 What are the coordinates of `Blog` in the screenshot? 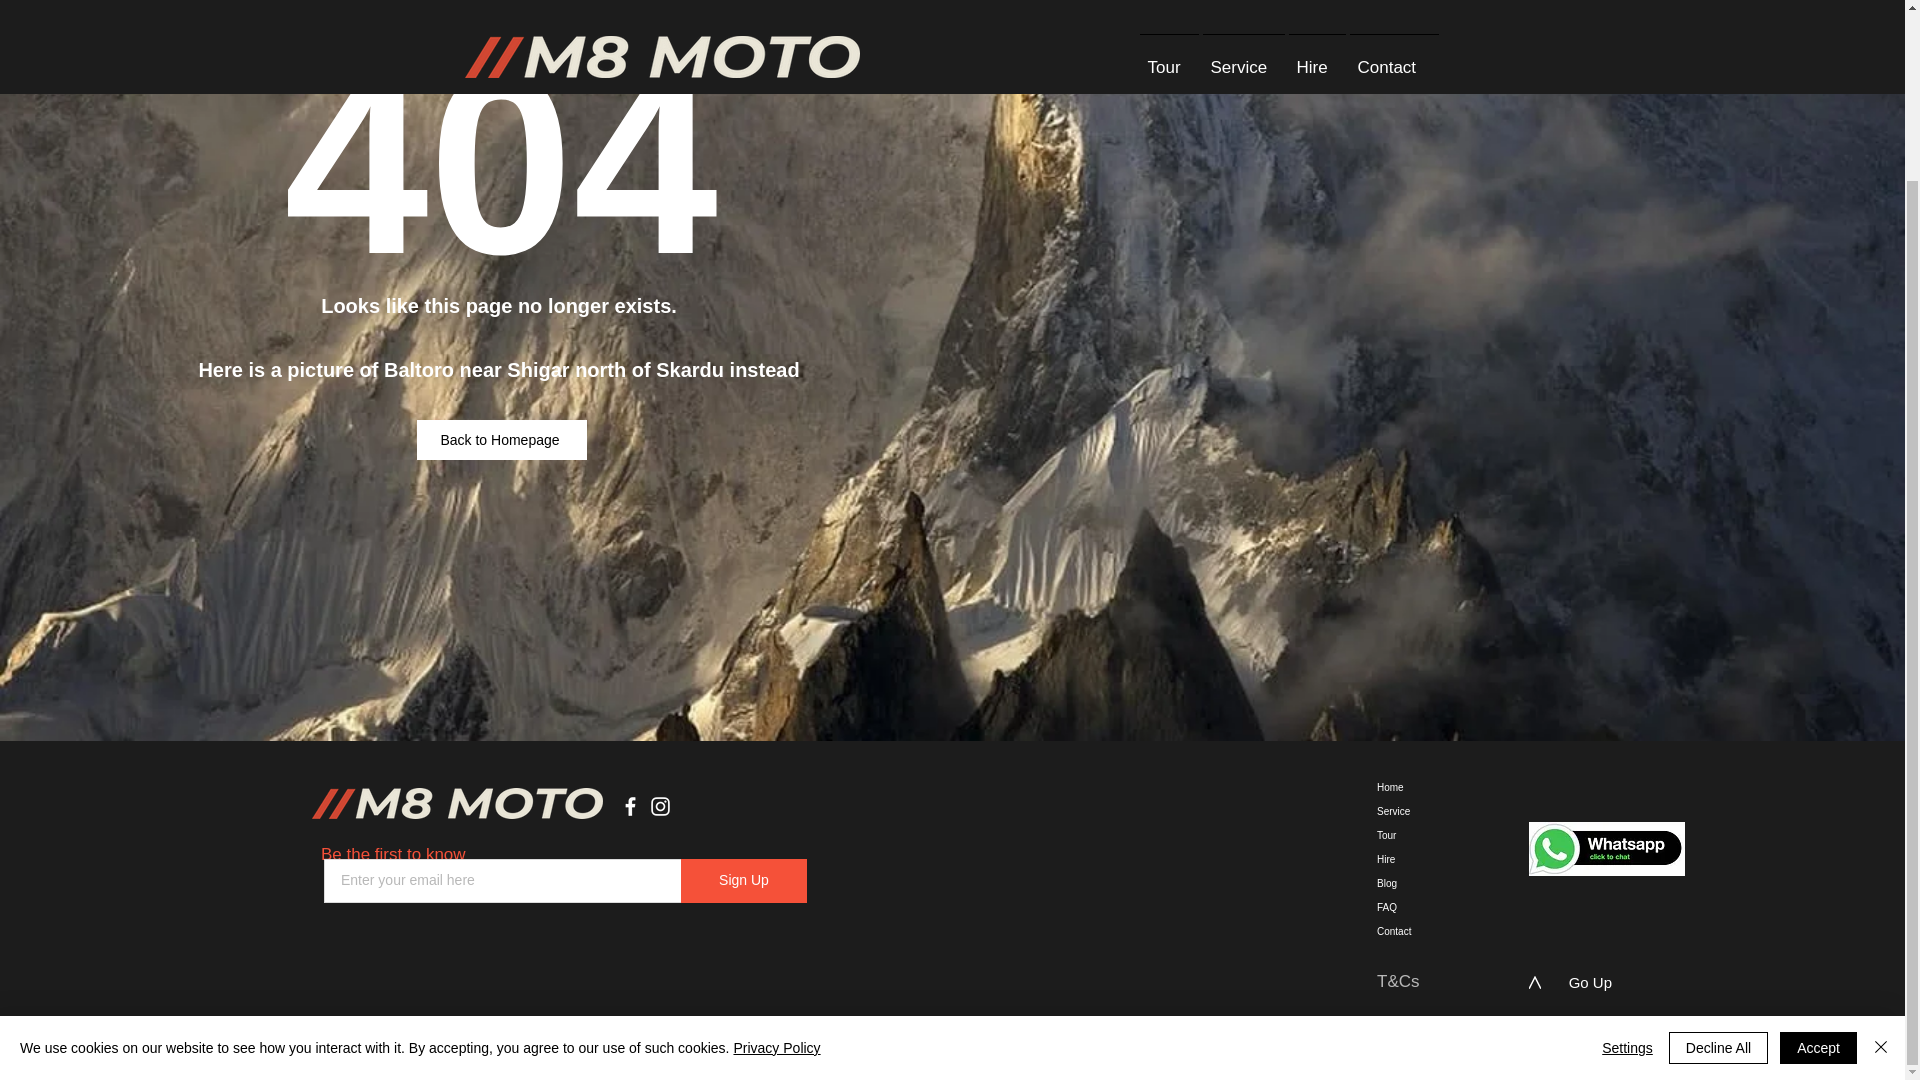 It's located at (1408, 884).